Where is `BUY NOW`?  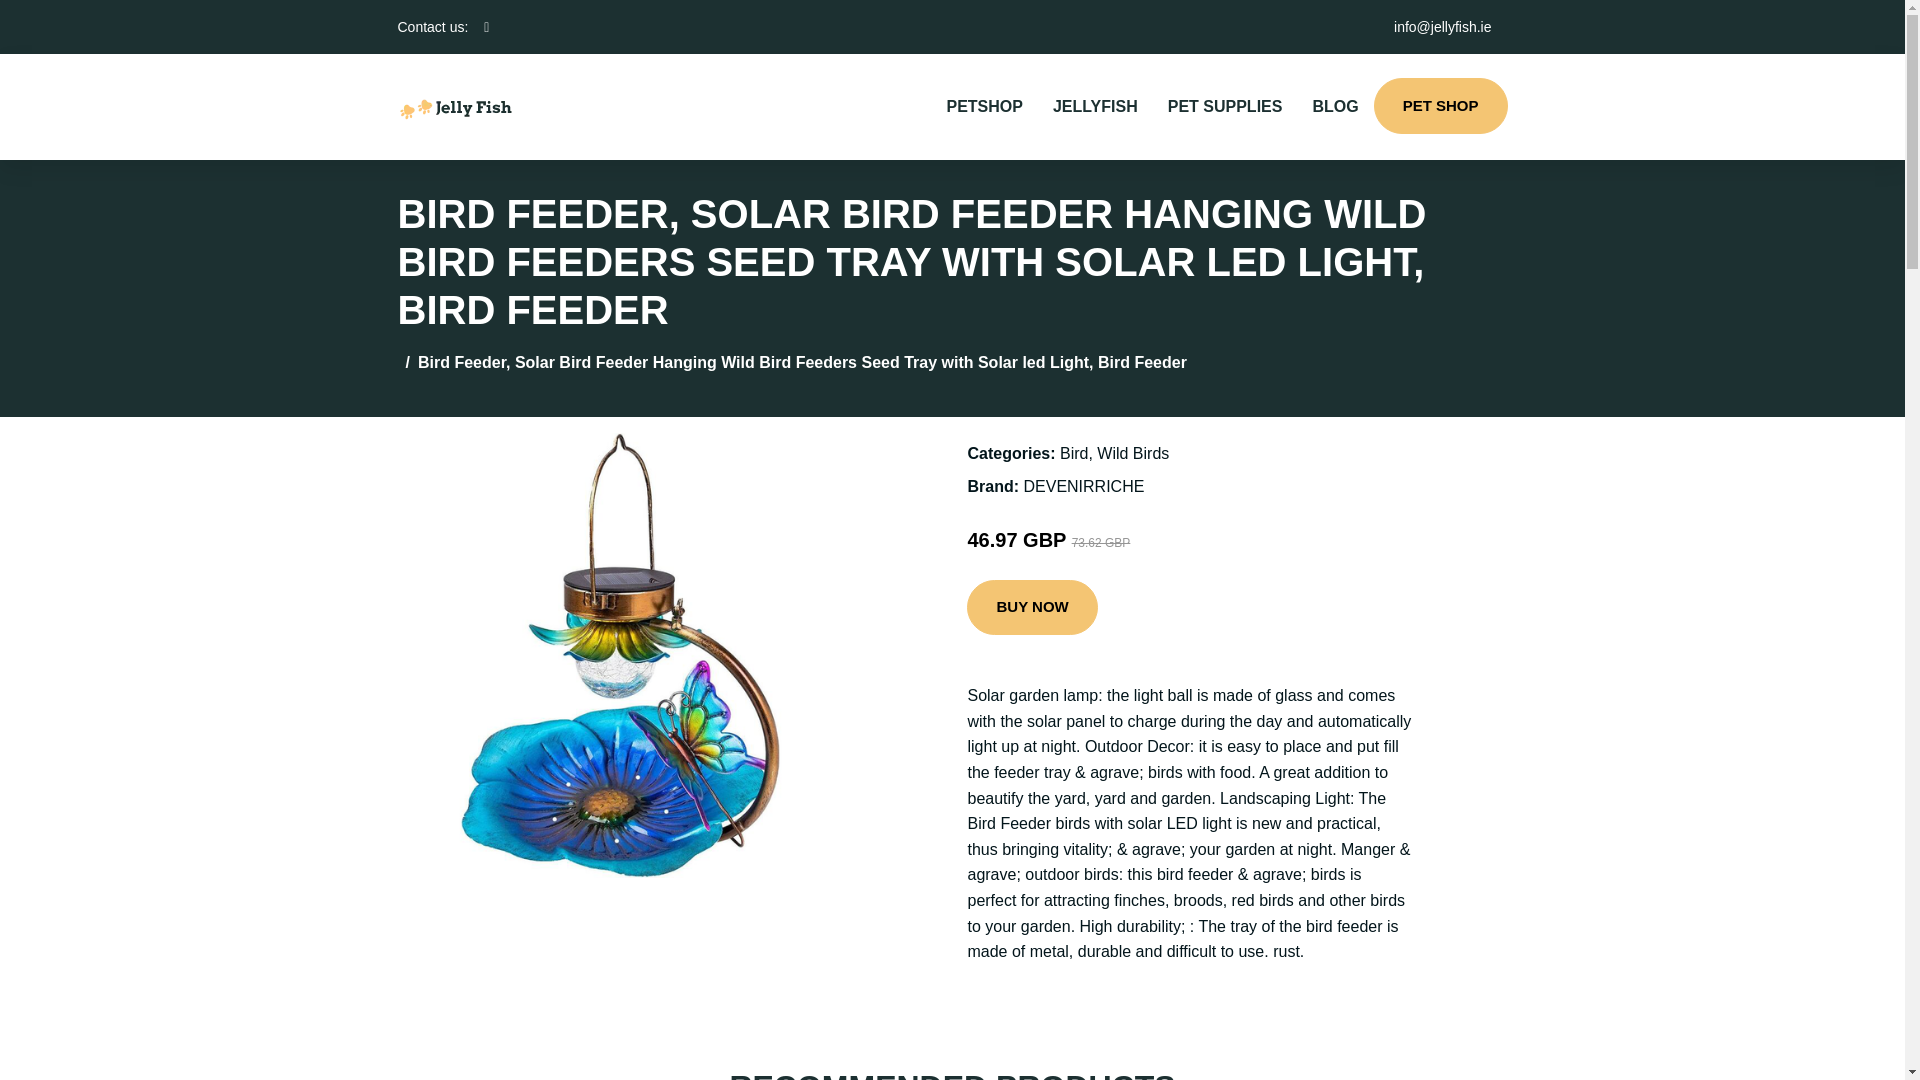 BUY NOW is located at coordinates (1032, 608).